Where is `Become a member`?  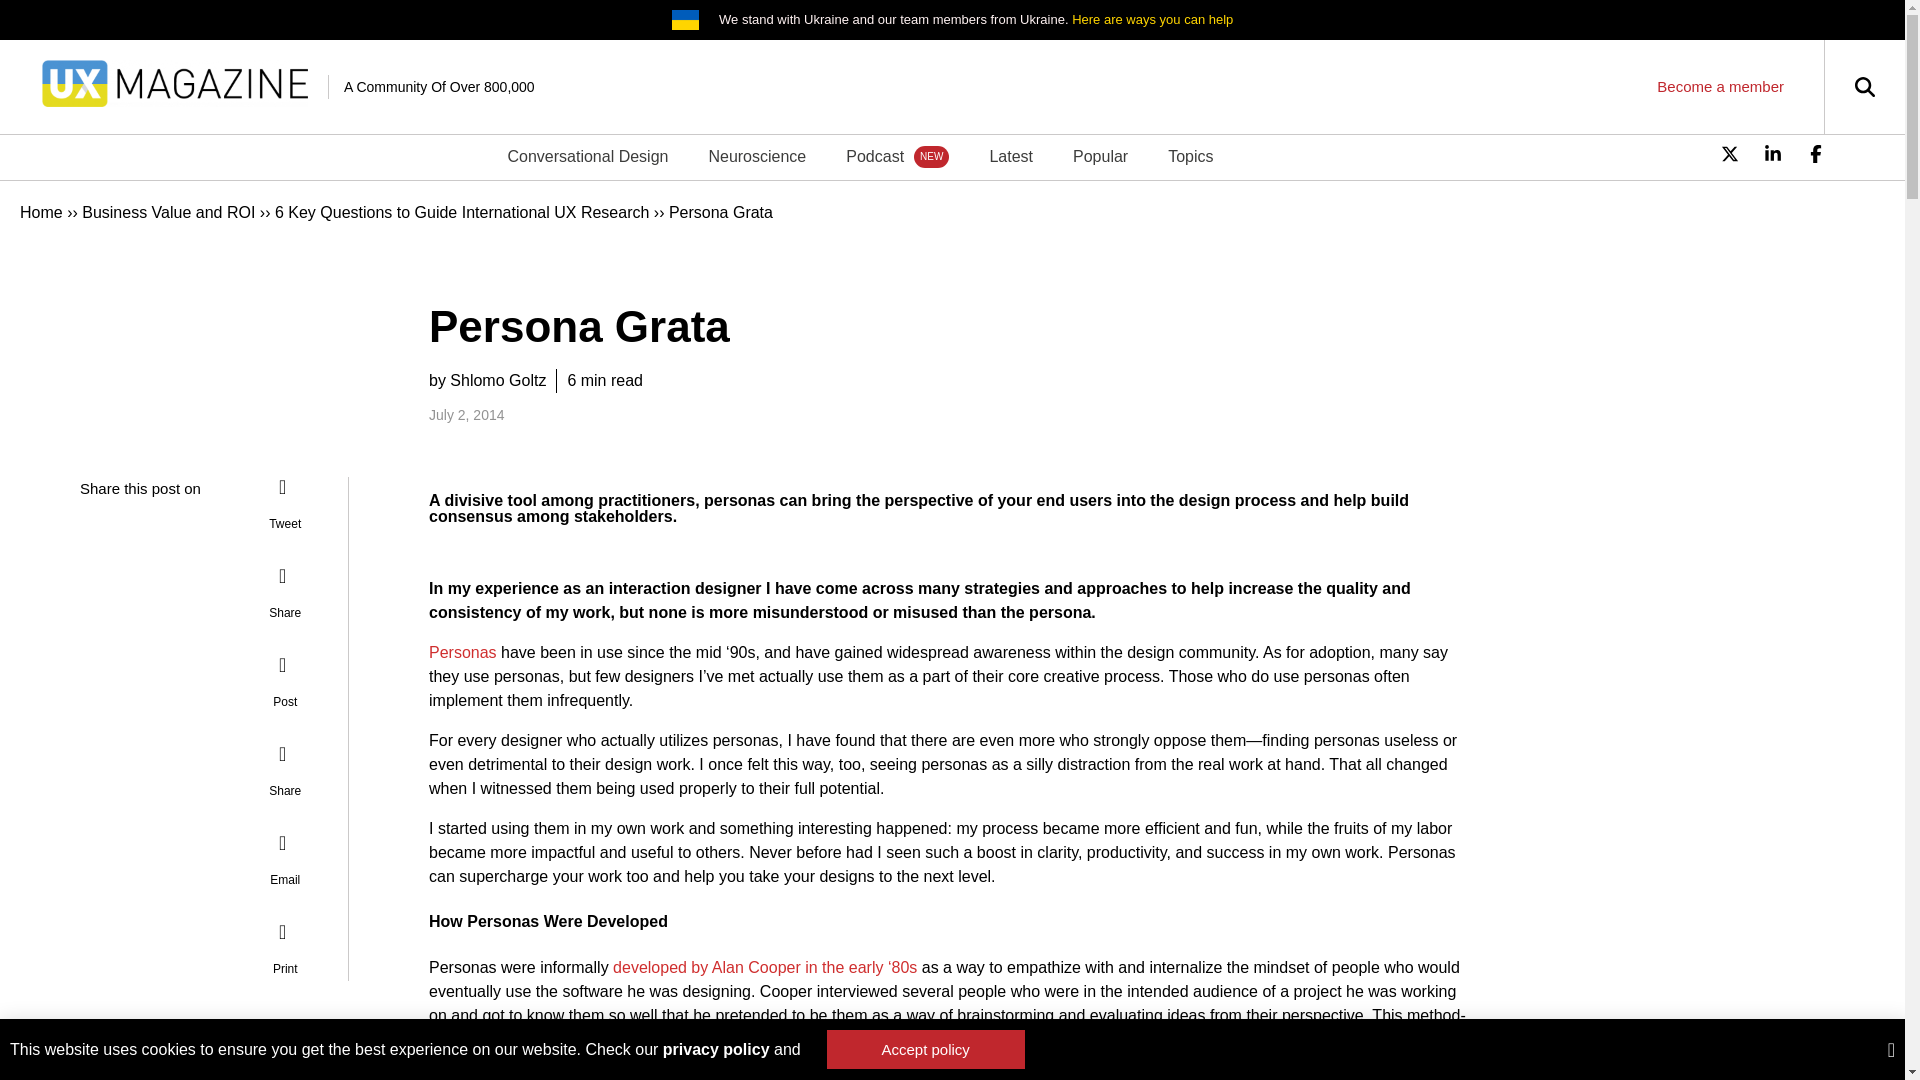
Become a member is located at coordinates (1720, 86).